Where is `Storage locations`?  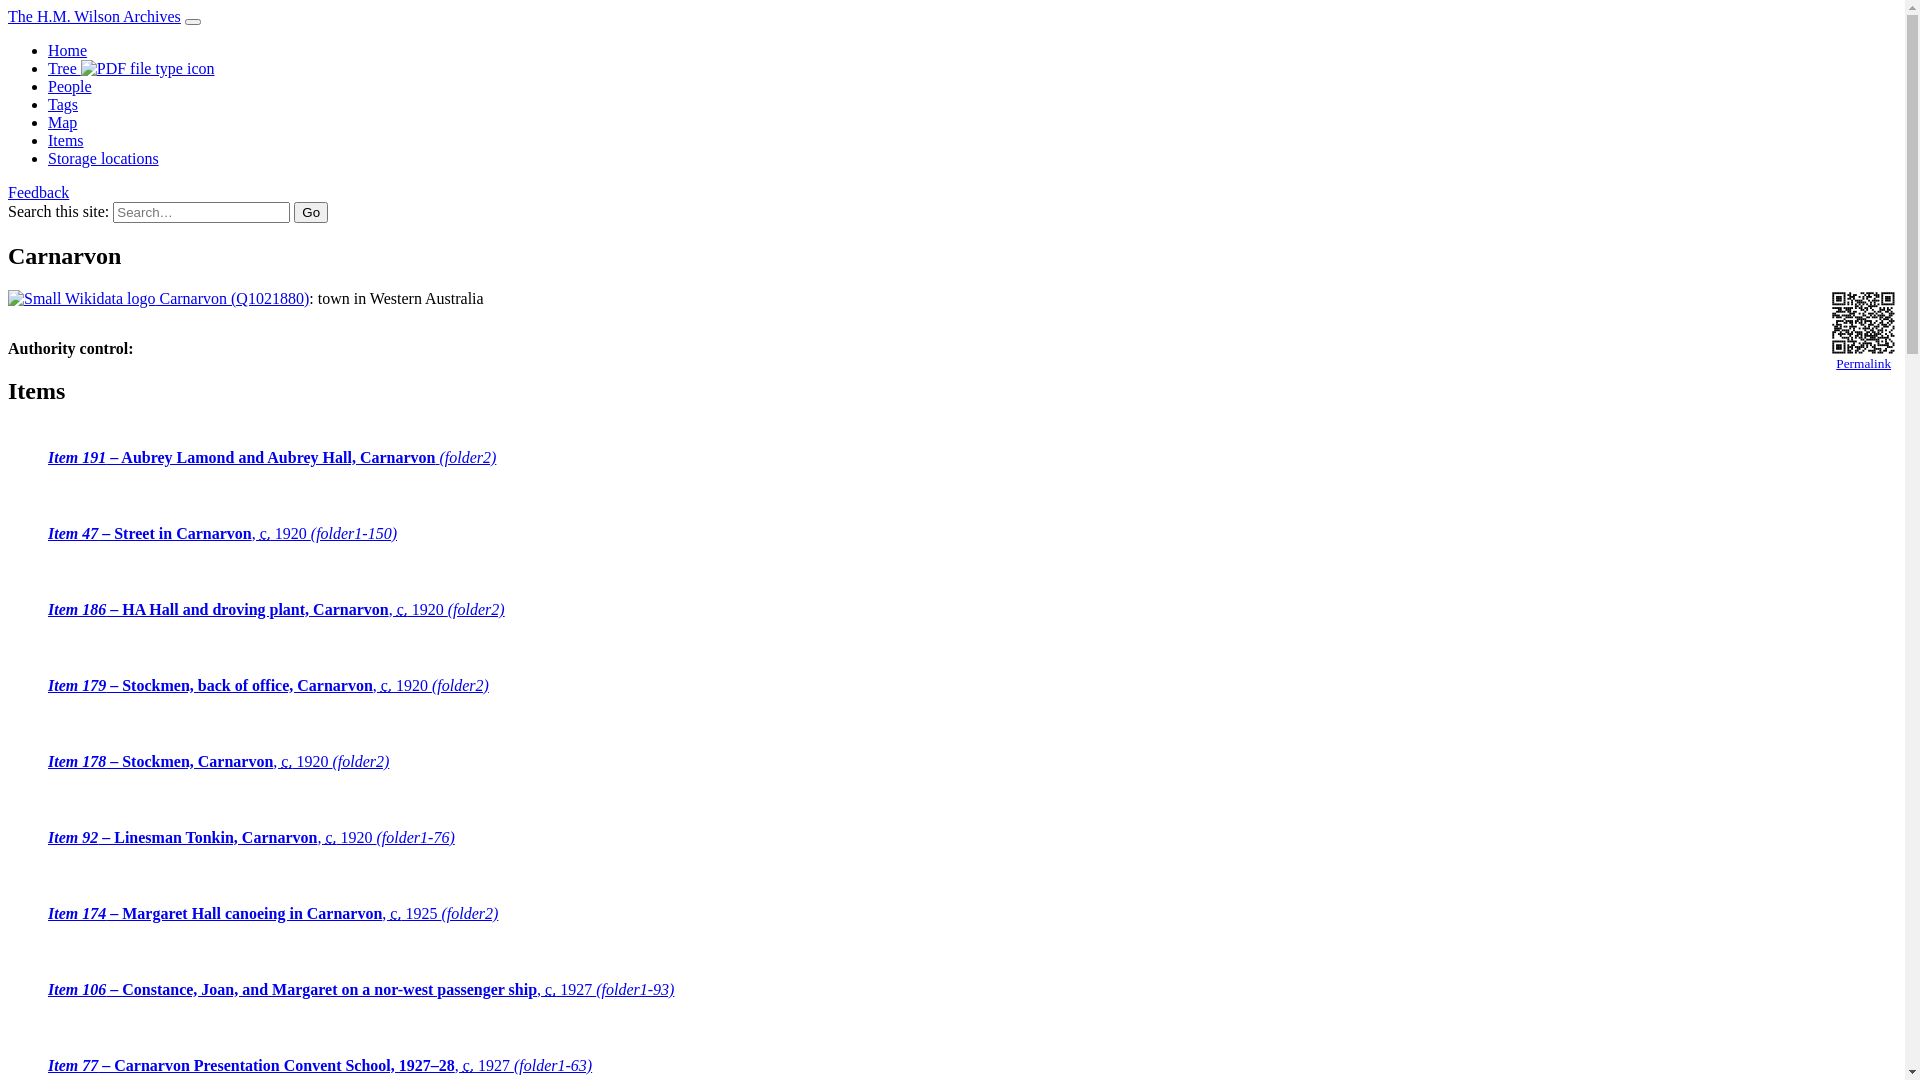 Storage locations is located at coordinates (104, 158).